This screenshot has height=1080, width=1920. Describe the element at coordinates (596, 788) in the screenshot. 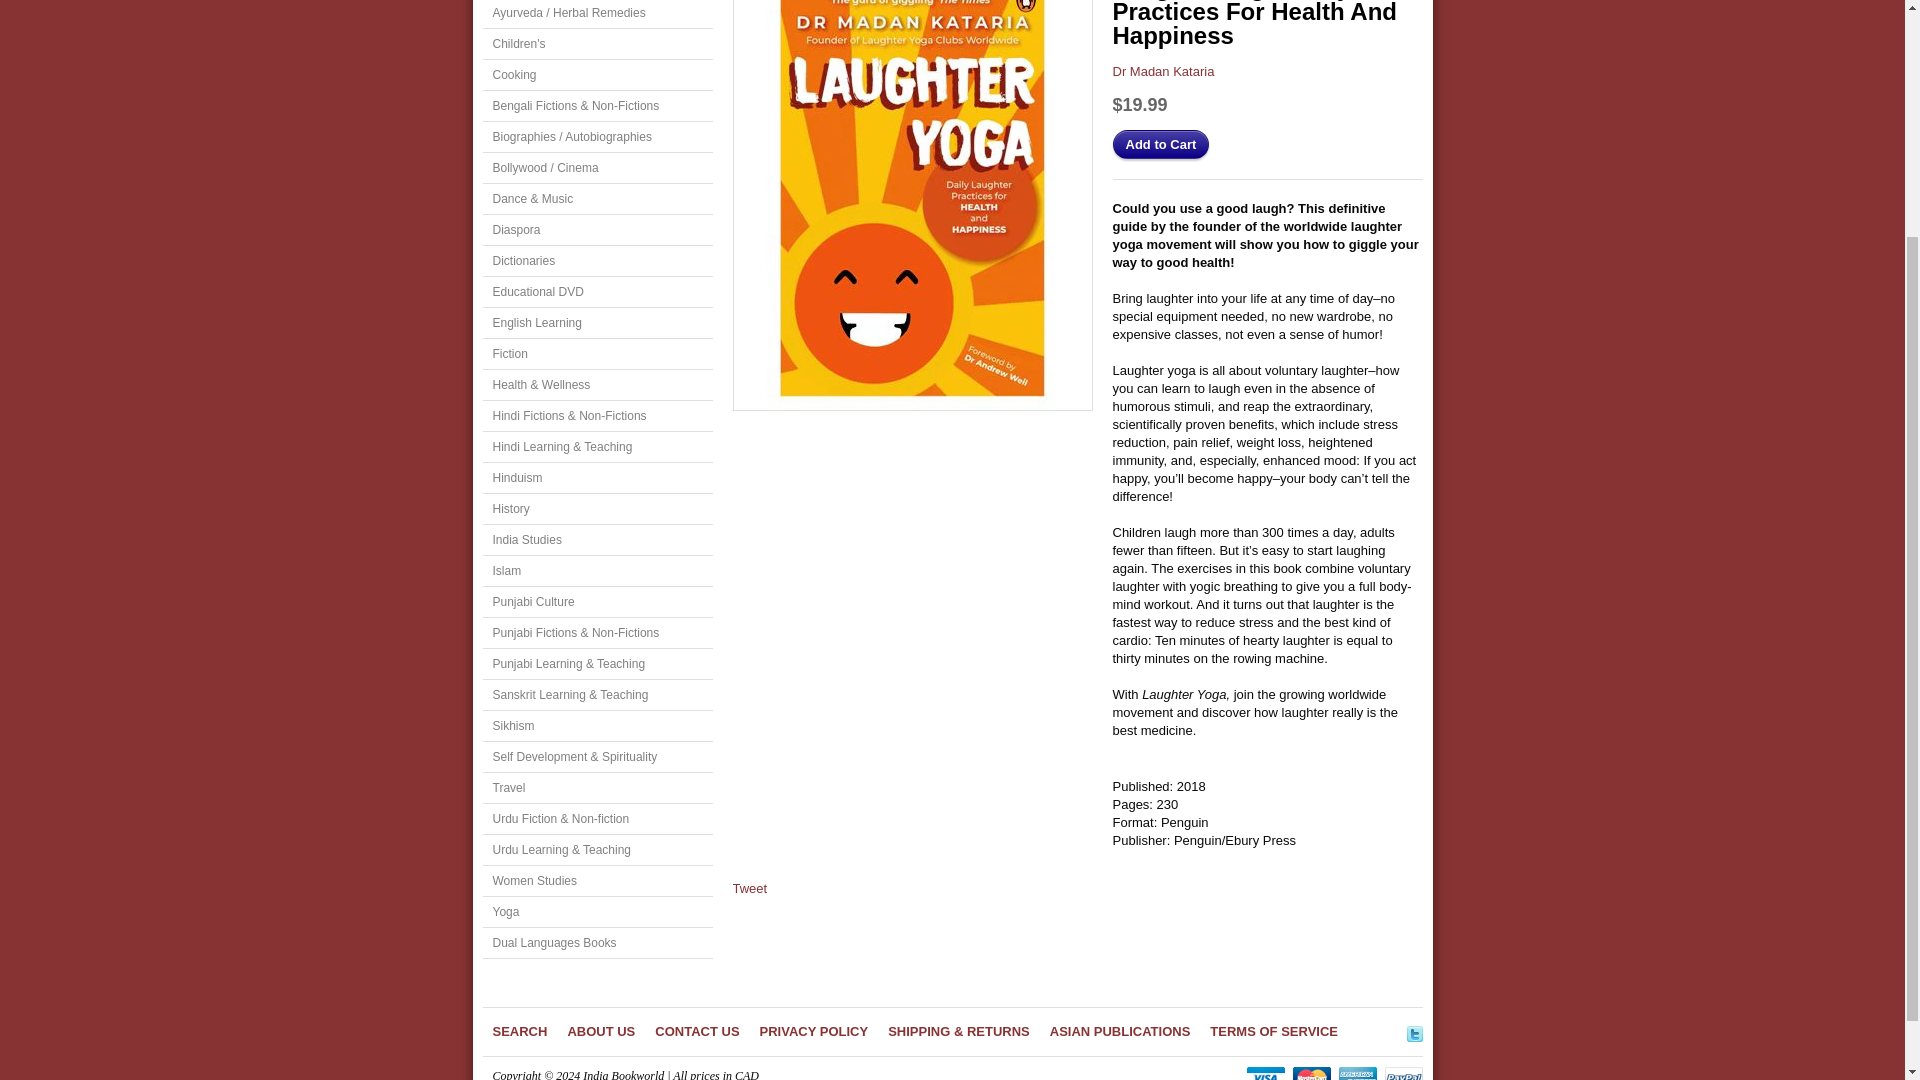

I see `Travel` at that location.